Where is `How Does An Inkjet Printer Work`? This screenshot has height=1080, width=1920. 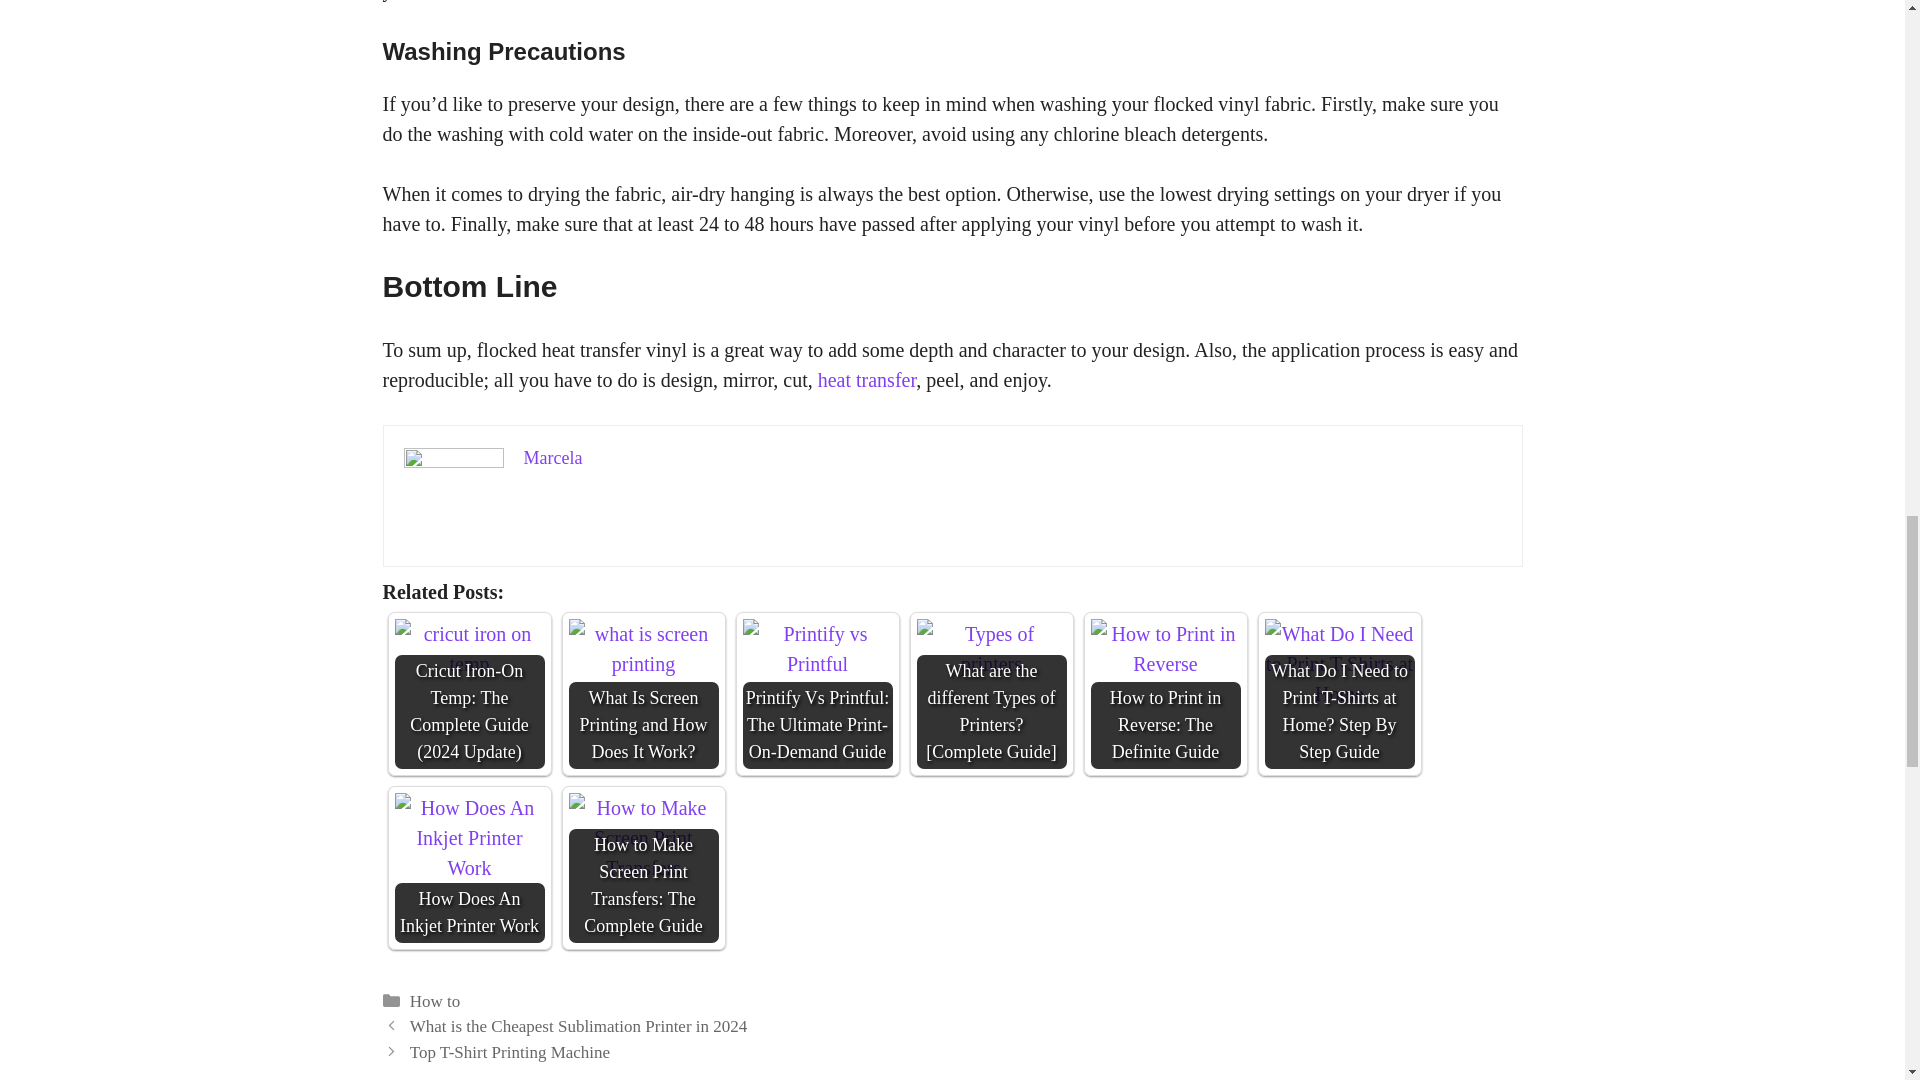
How Does An Inkjet Printer Work is located at coordinates (468, 838).